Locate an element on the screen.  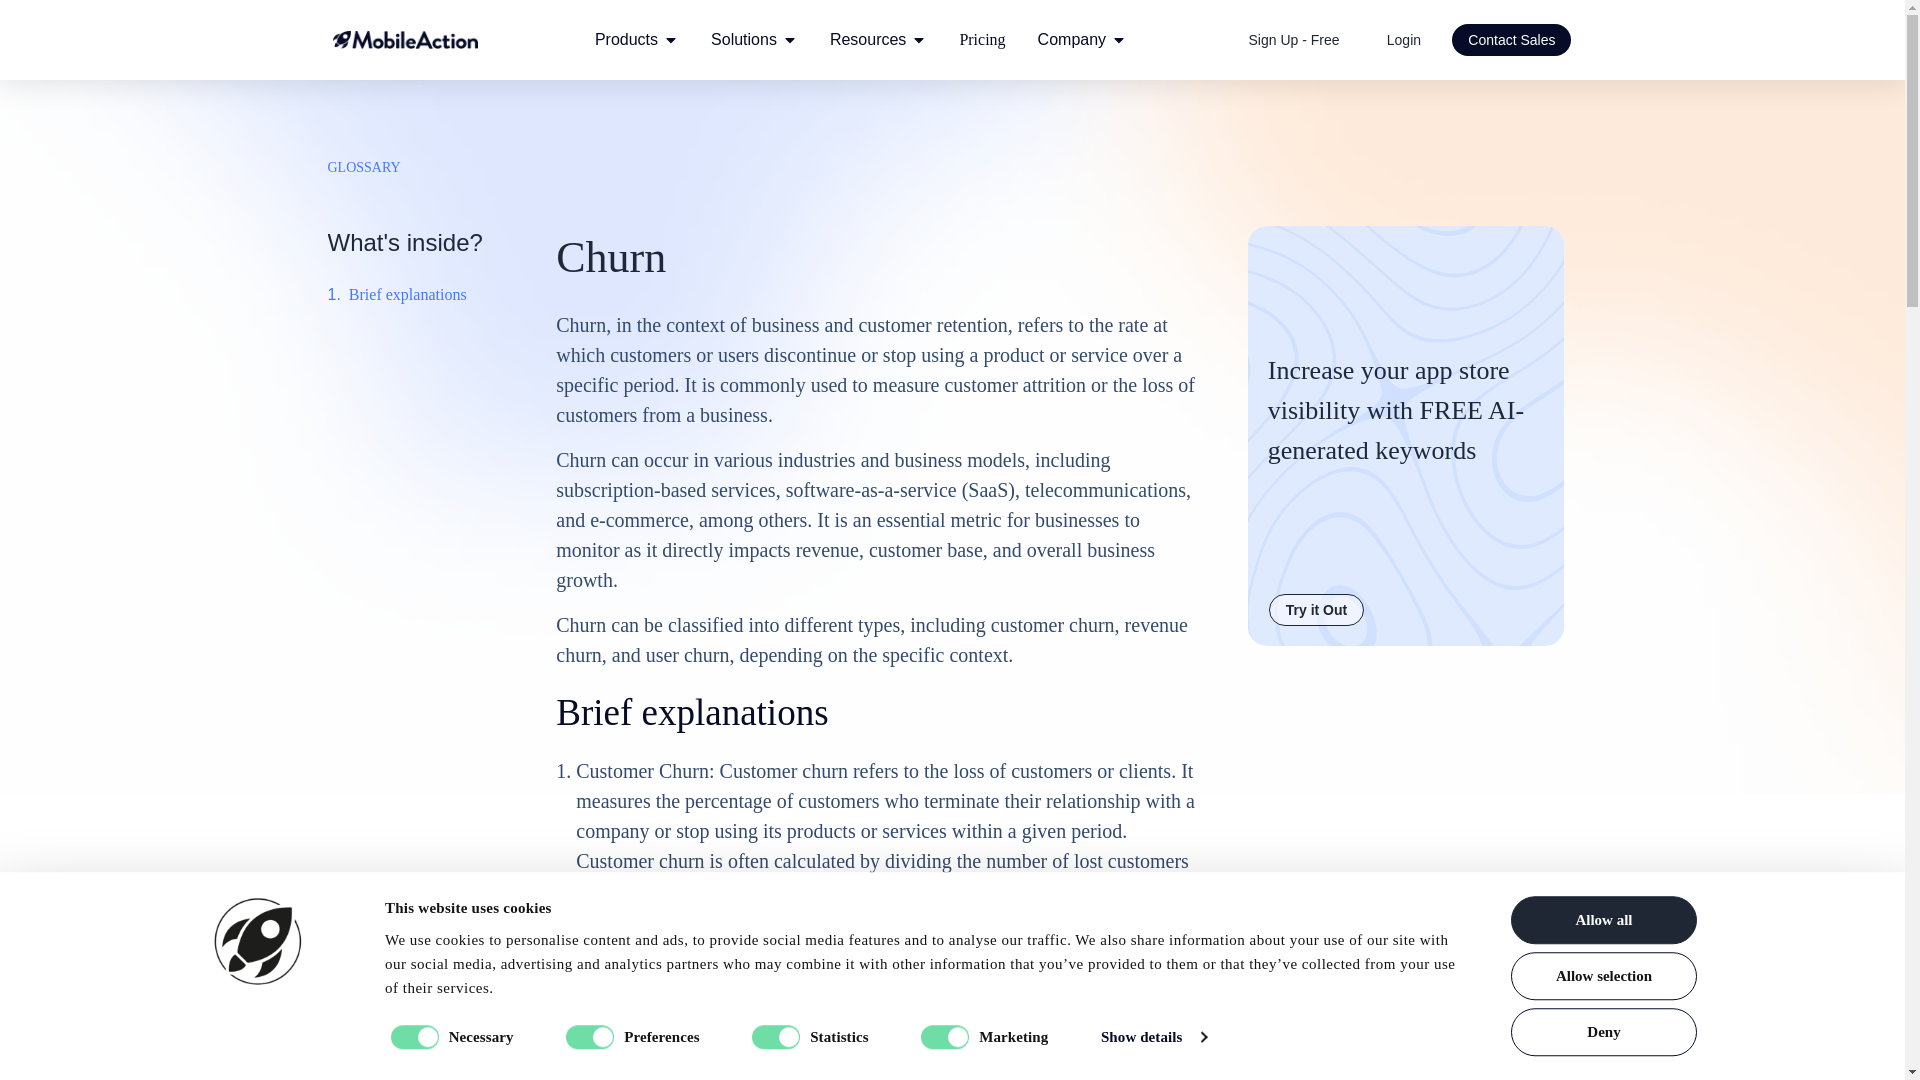
Show details is located at coordinates (1152, 1036).